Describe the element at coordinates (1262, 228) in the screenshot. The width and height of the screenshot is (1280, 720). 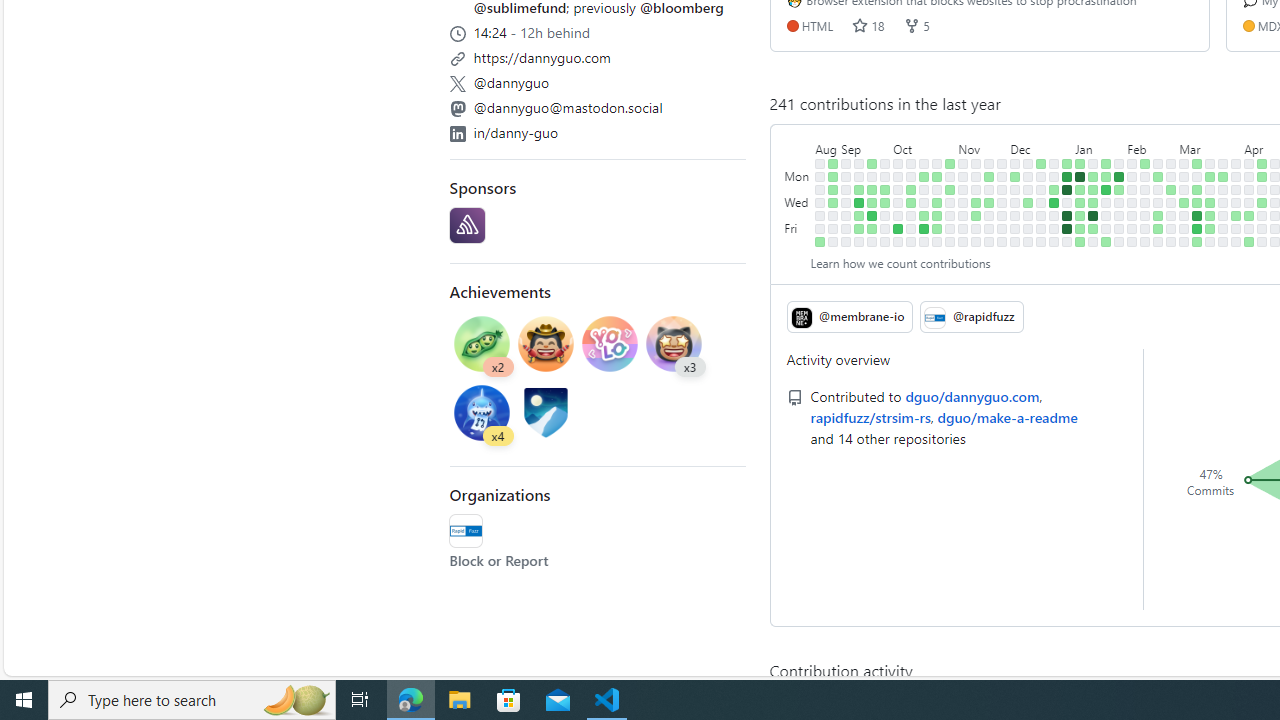
I see `No contributions on April 19th.` at that location.